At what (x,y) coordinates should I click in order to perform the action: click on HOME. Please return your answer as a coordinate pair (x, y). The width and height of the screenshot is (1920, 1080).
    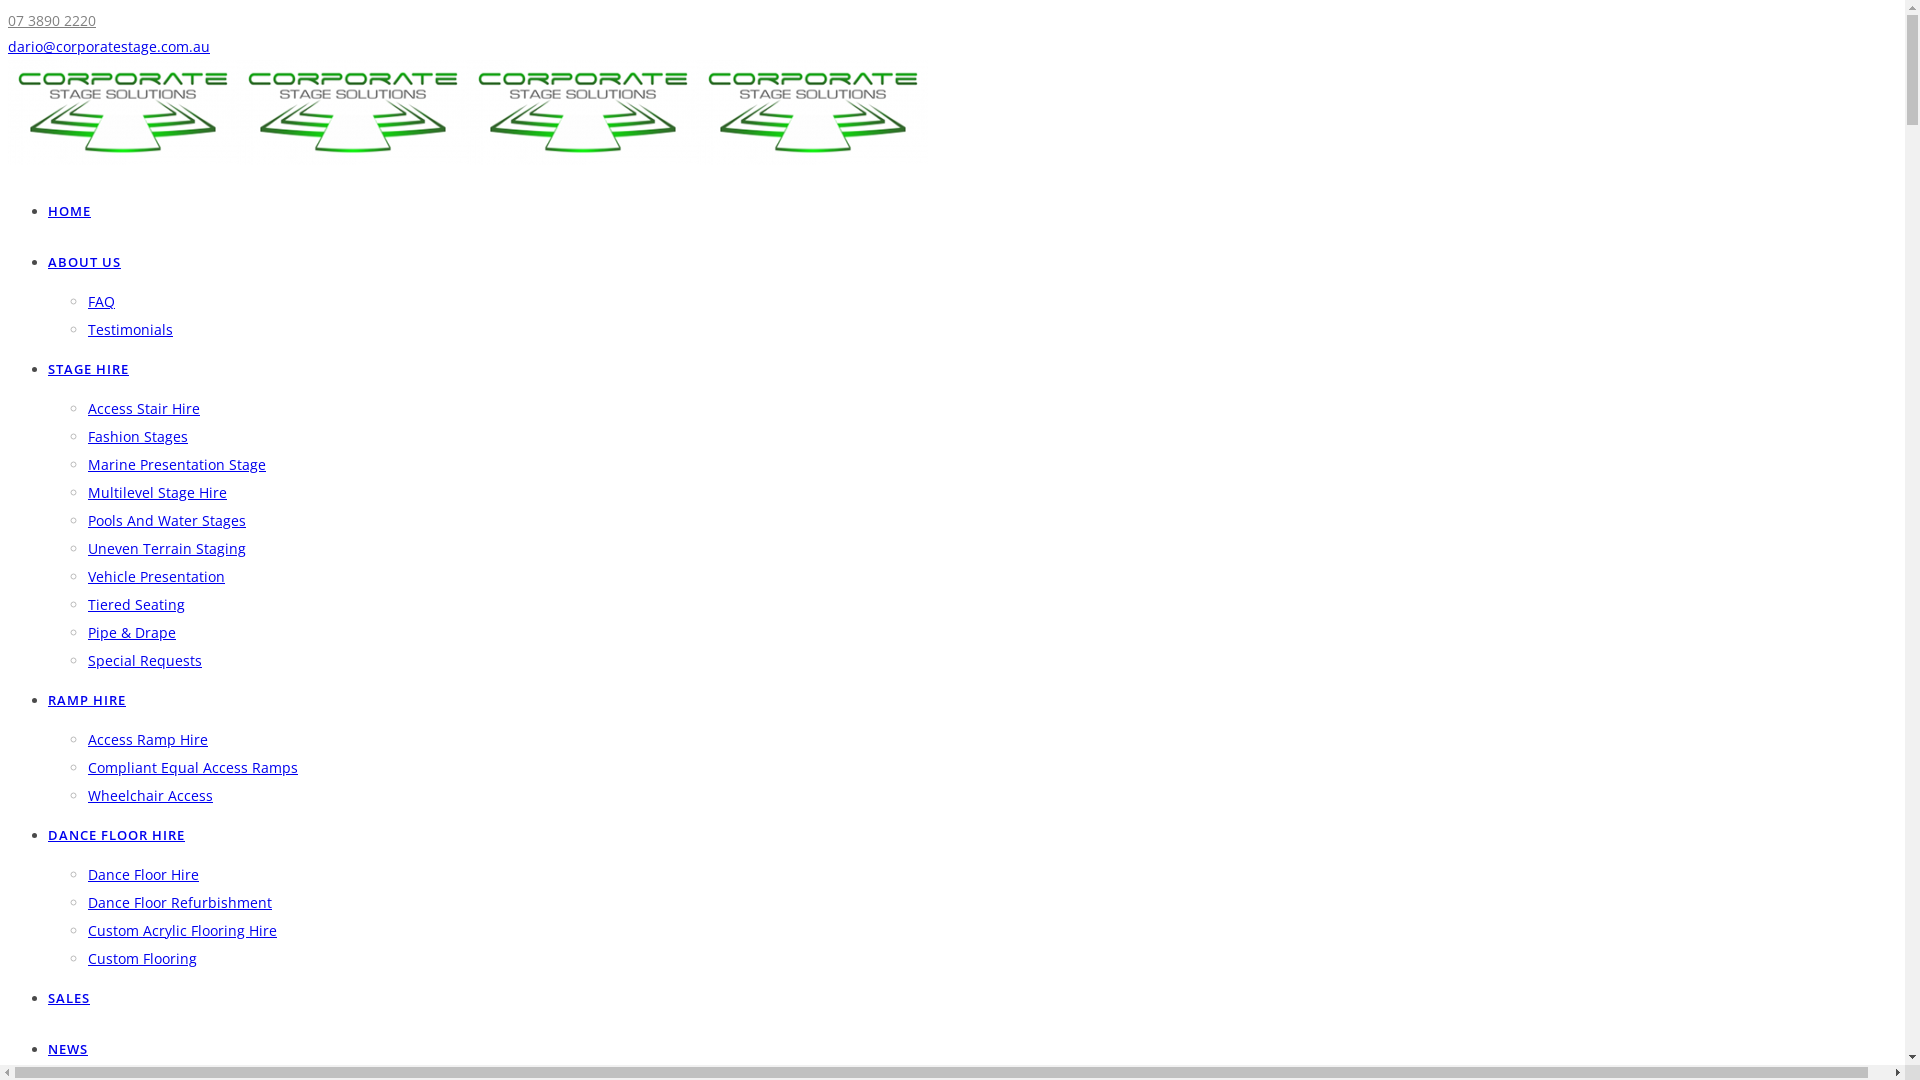
    Looking at the image, I should click on (70, 211).